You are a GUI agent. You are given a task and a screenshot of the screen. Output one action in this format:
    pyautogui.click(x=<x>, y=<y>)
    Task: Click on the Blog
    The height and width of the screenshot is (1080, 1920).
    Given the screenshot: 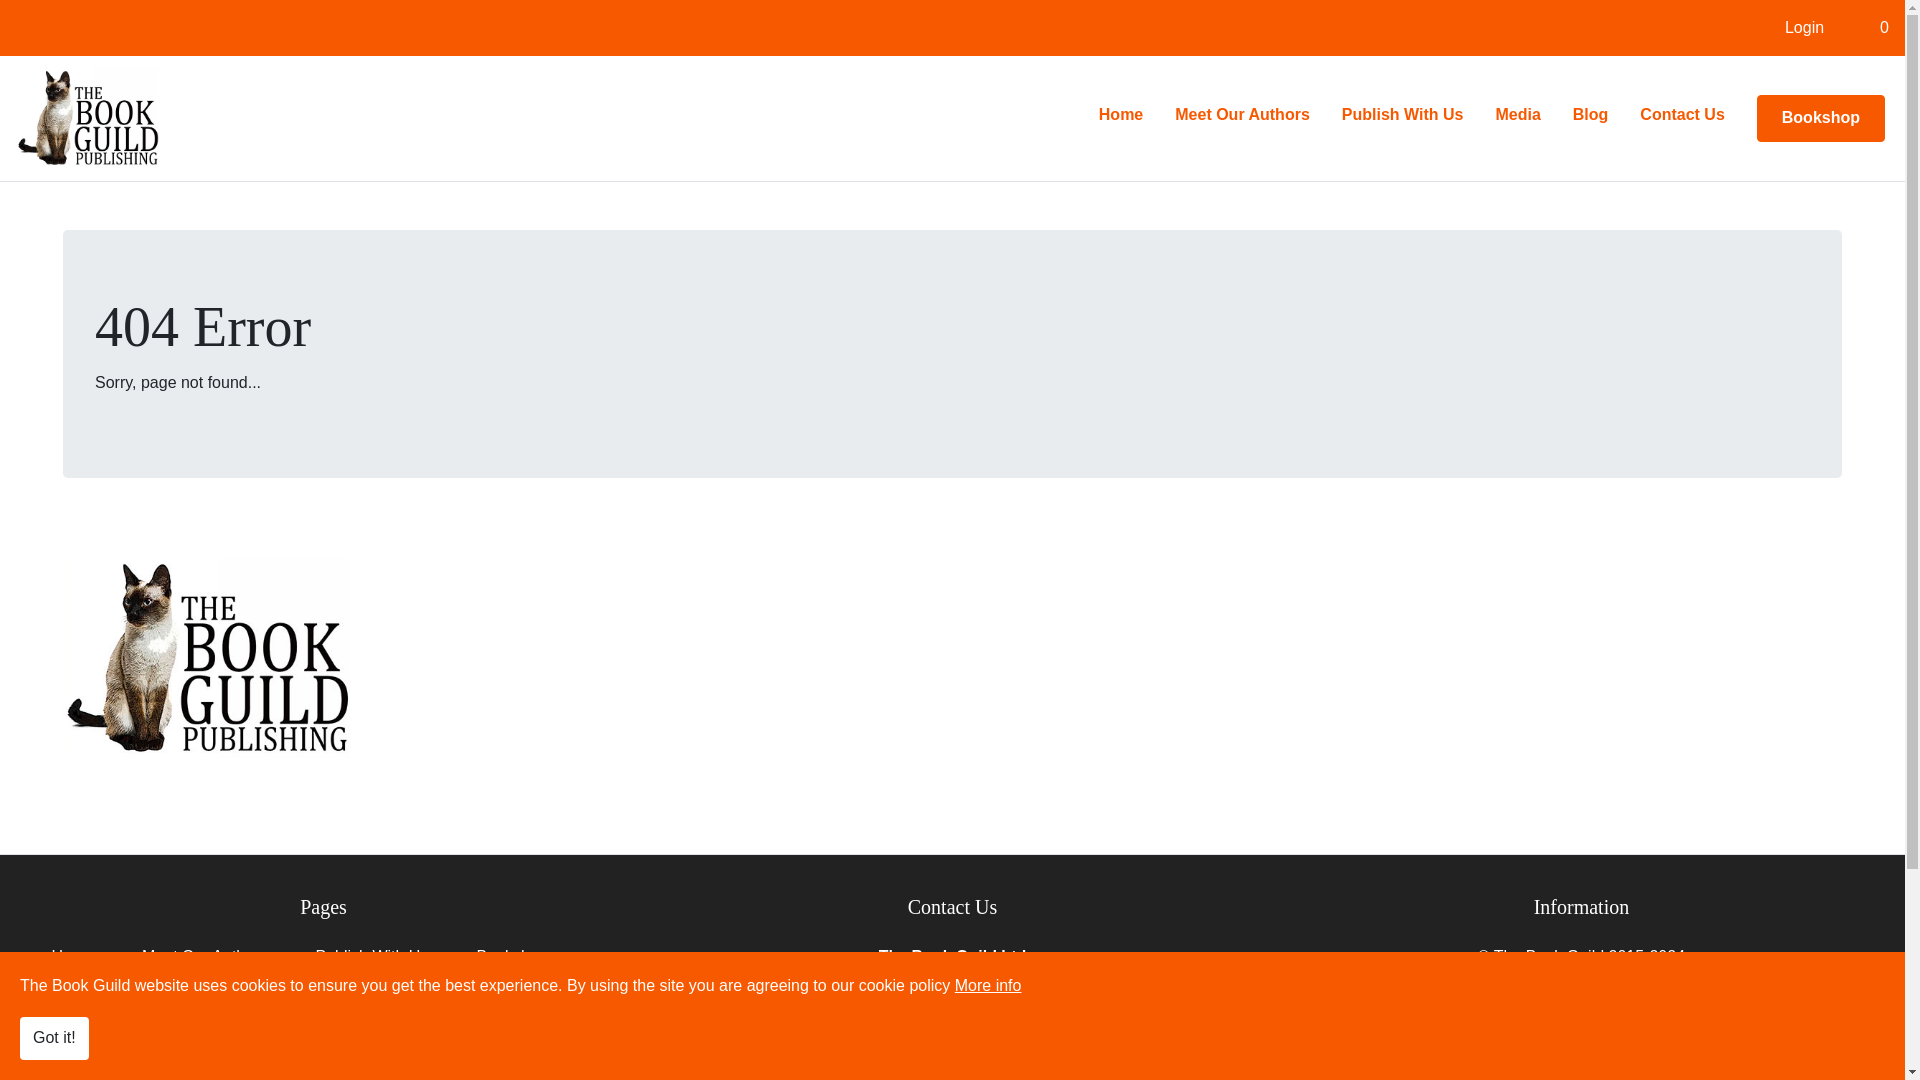 What is the action you would take?
    pyautogui.click(x=1590, y=115)
    